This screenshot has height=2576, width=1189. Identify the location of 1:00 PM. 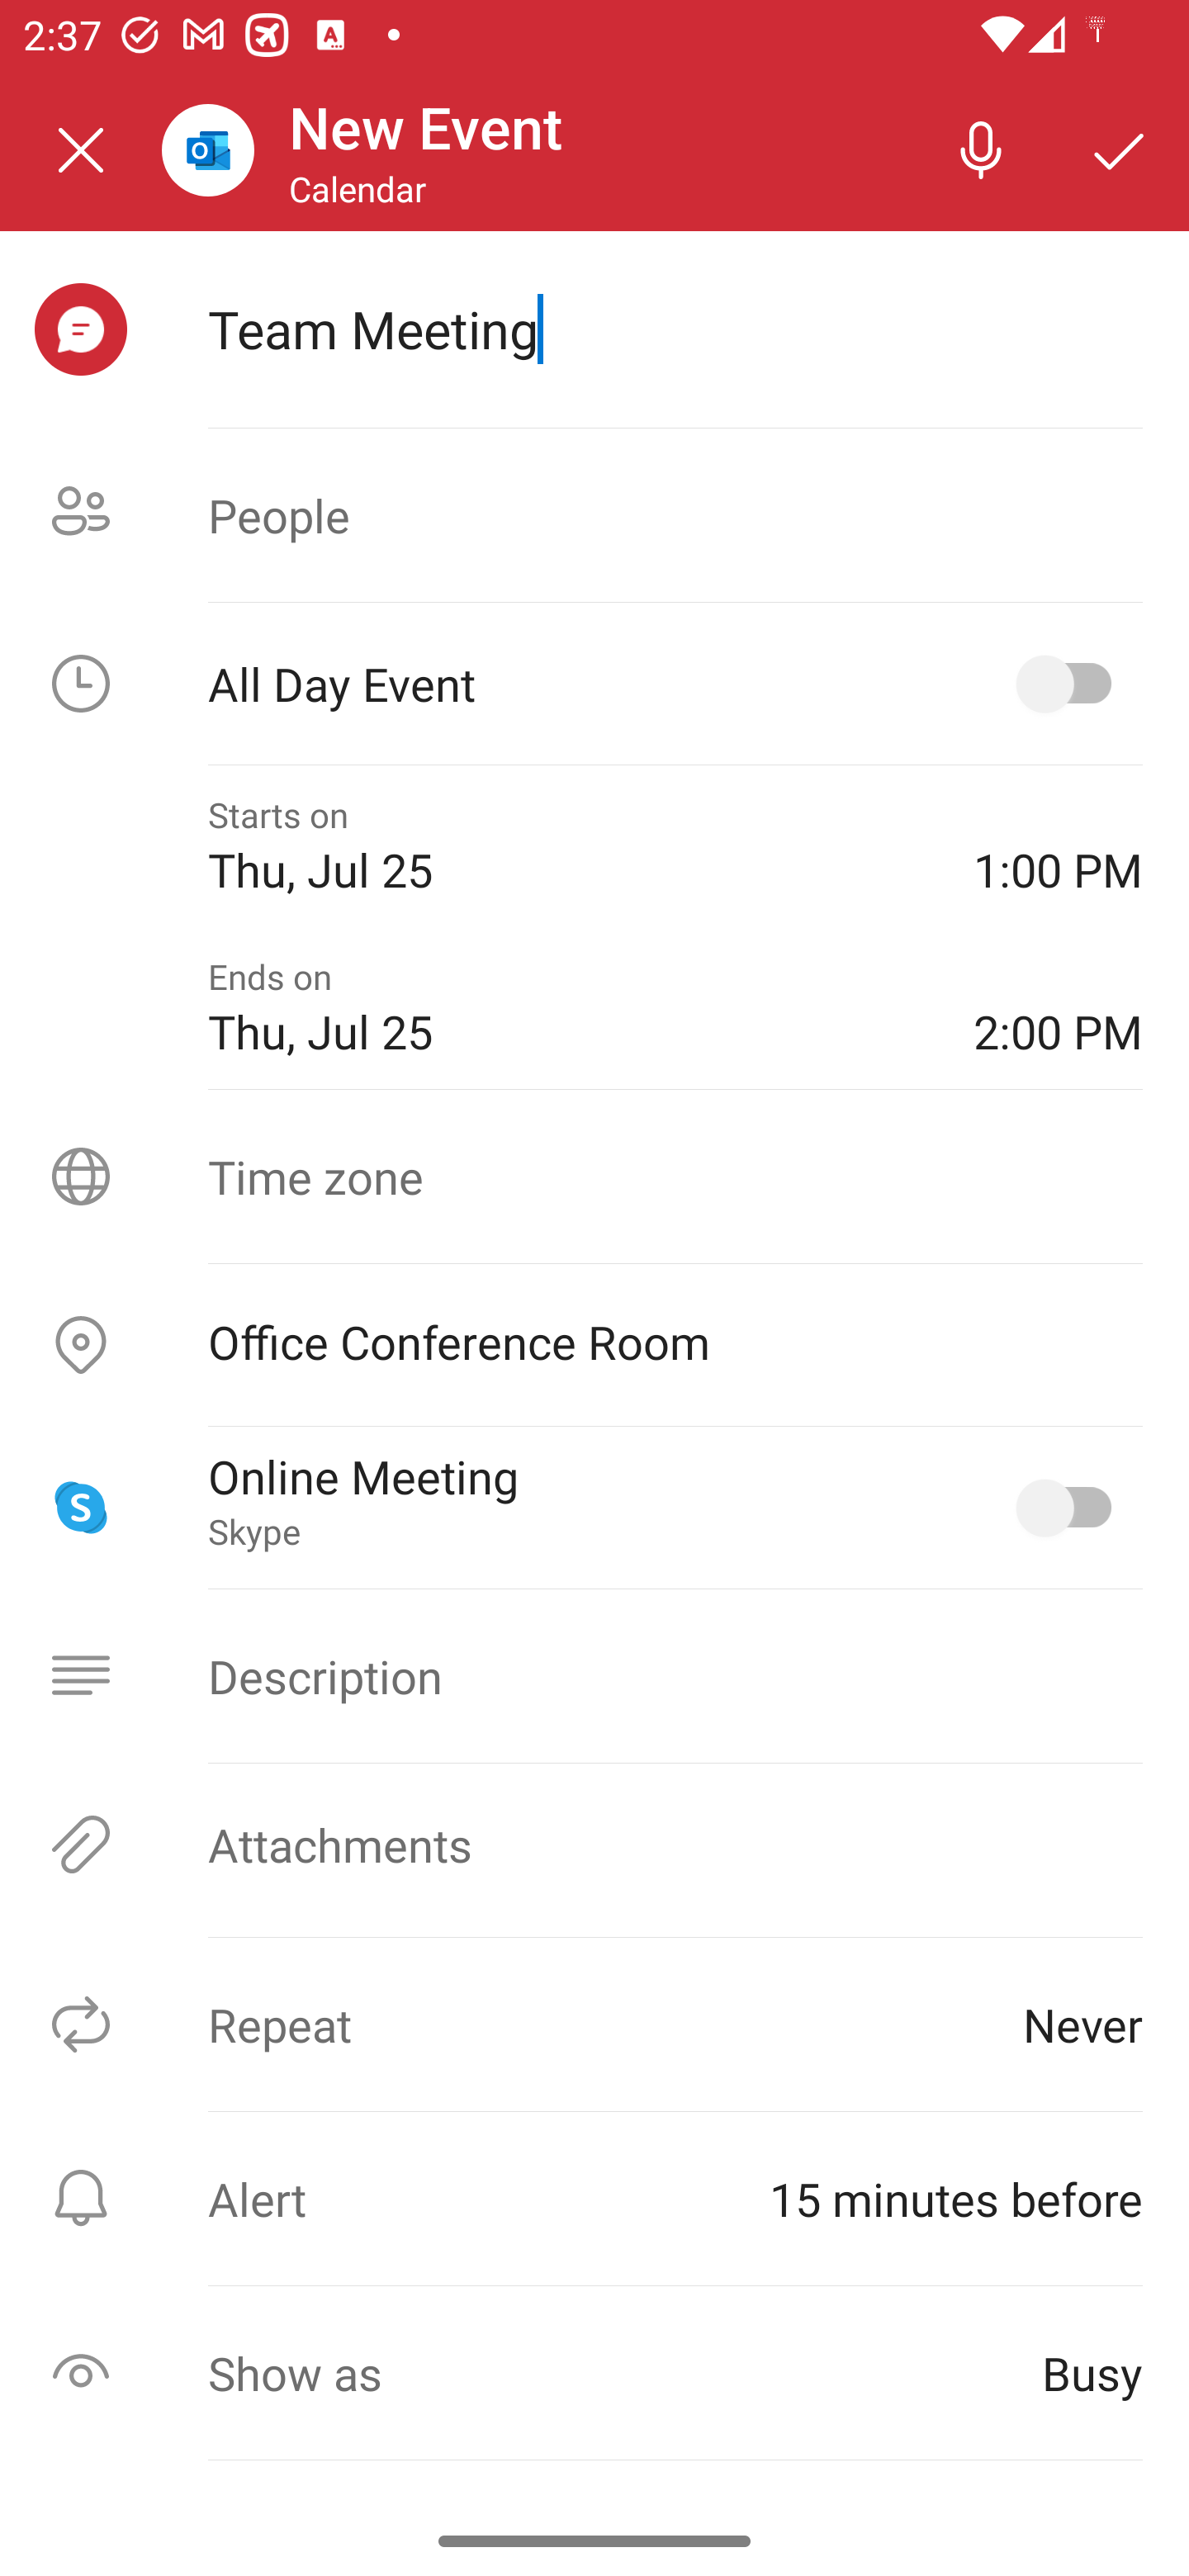
(1058, 845).